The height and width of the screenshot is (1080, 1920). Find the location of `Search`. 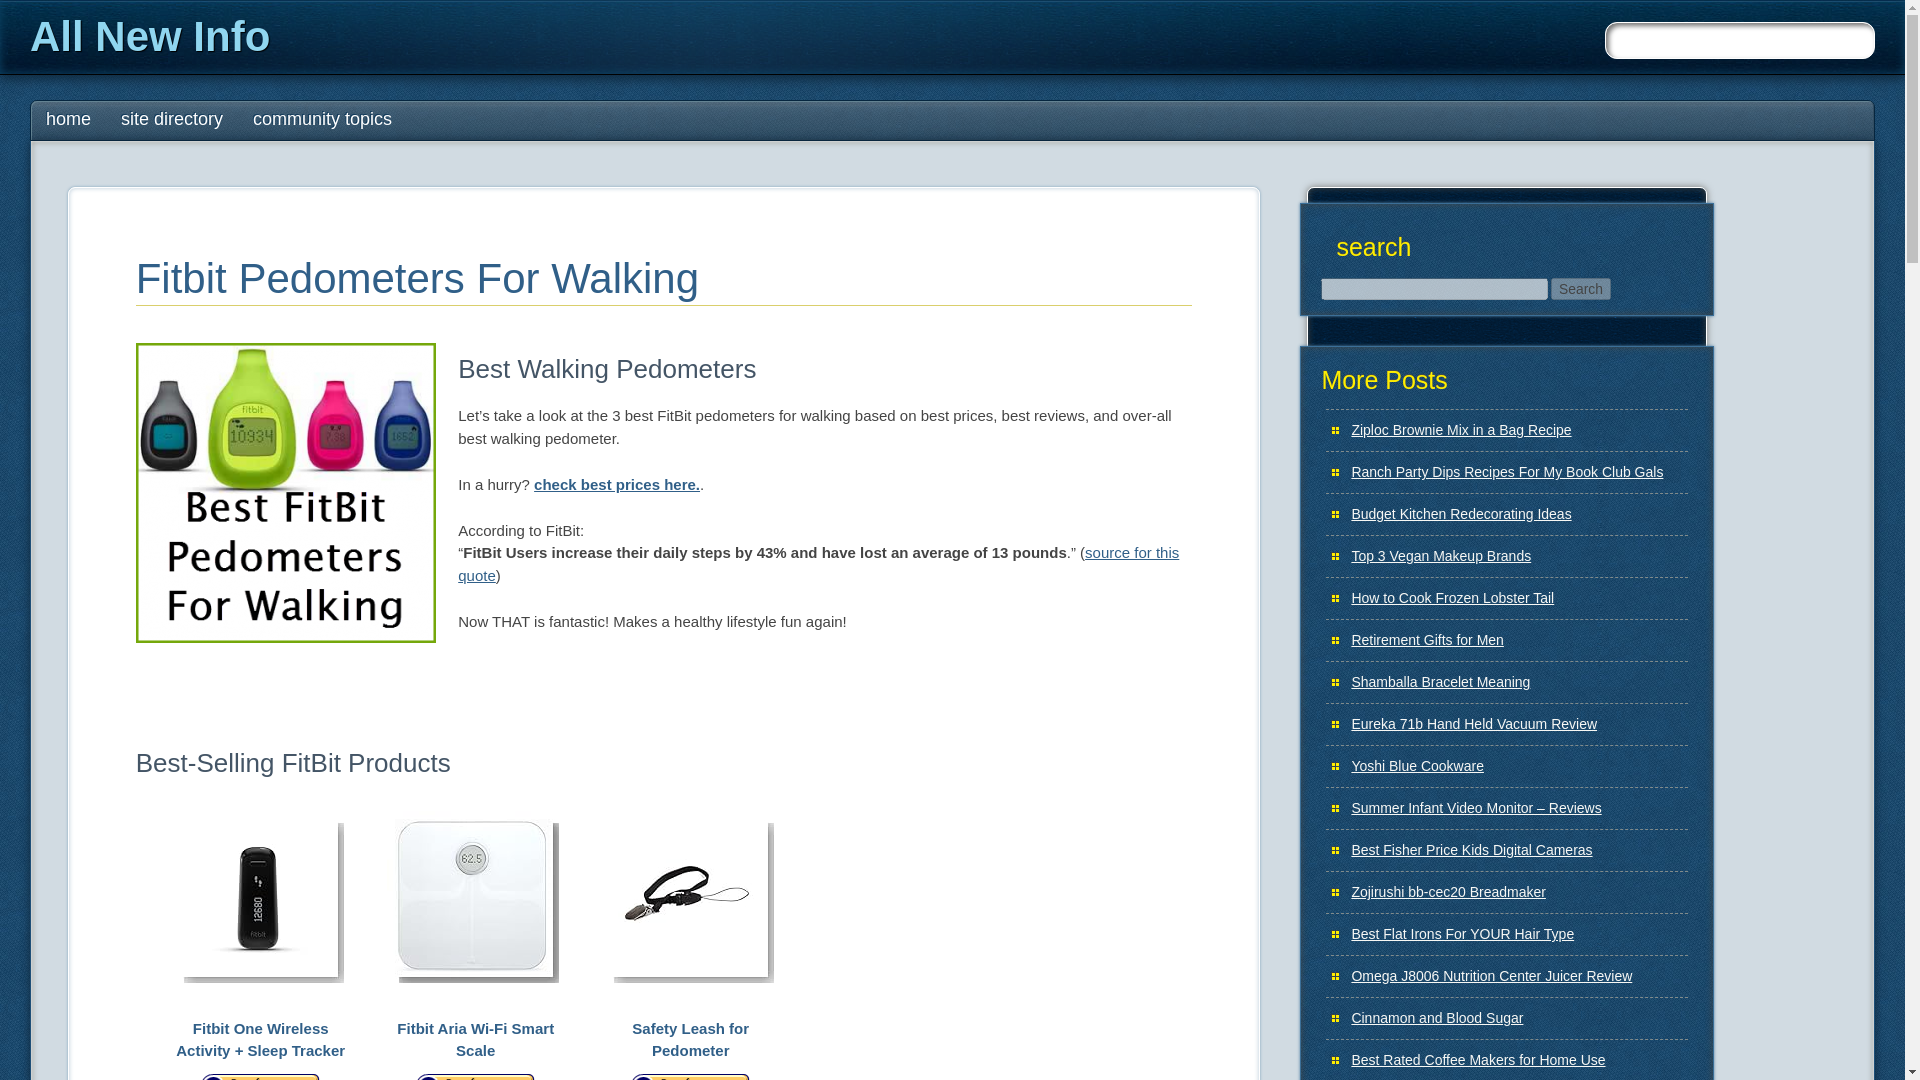

Search is located at coordinates (30, 10).